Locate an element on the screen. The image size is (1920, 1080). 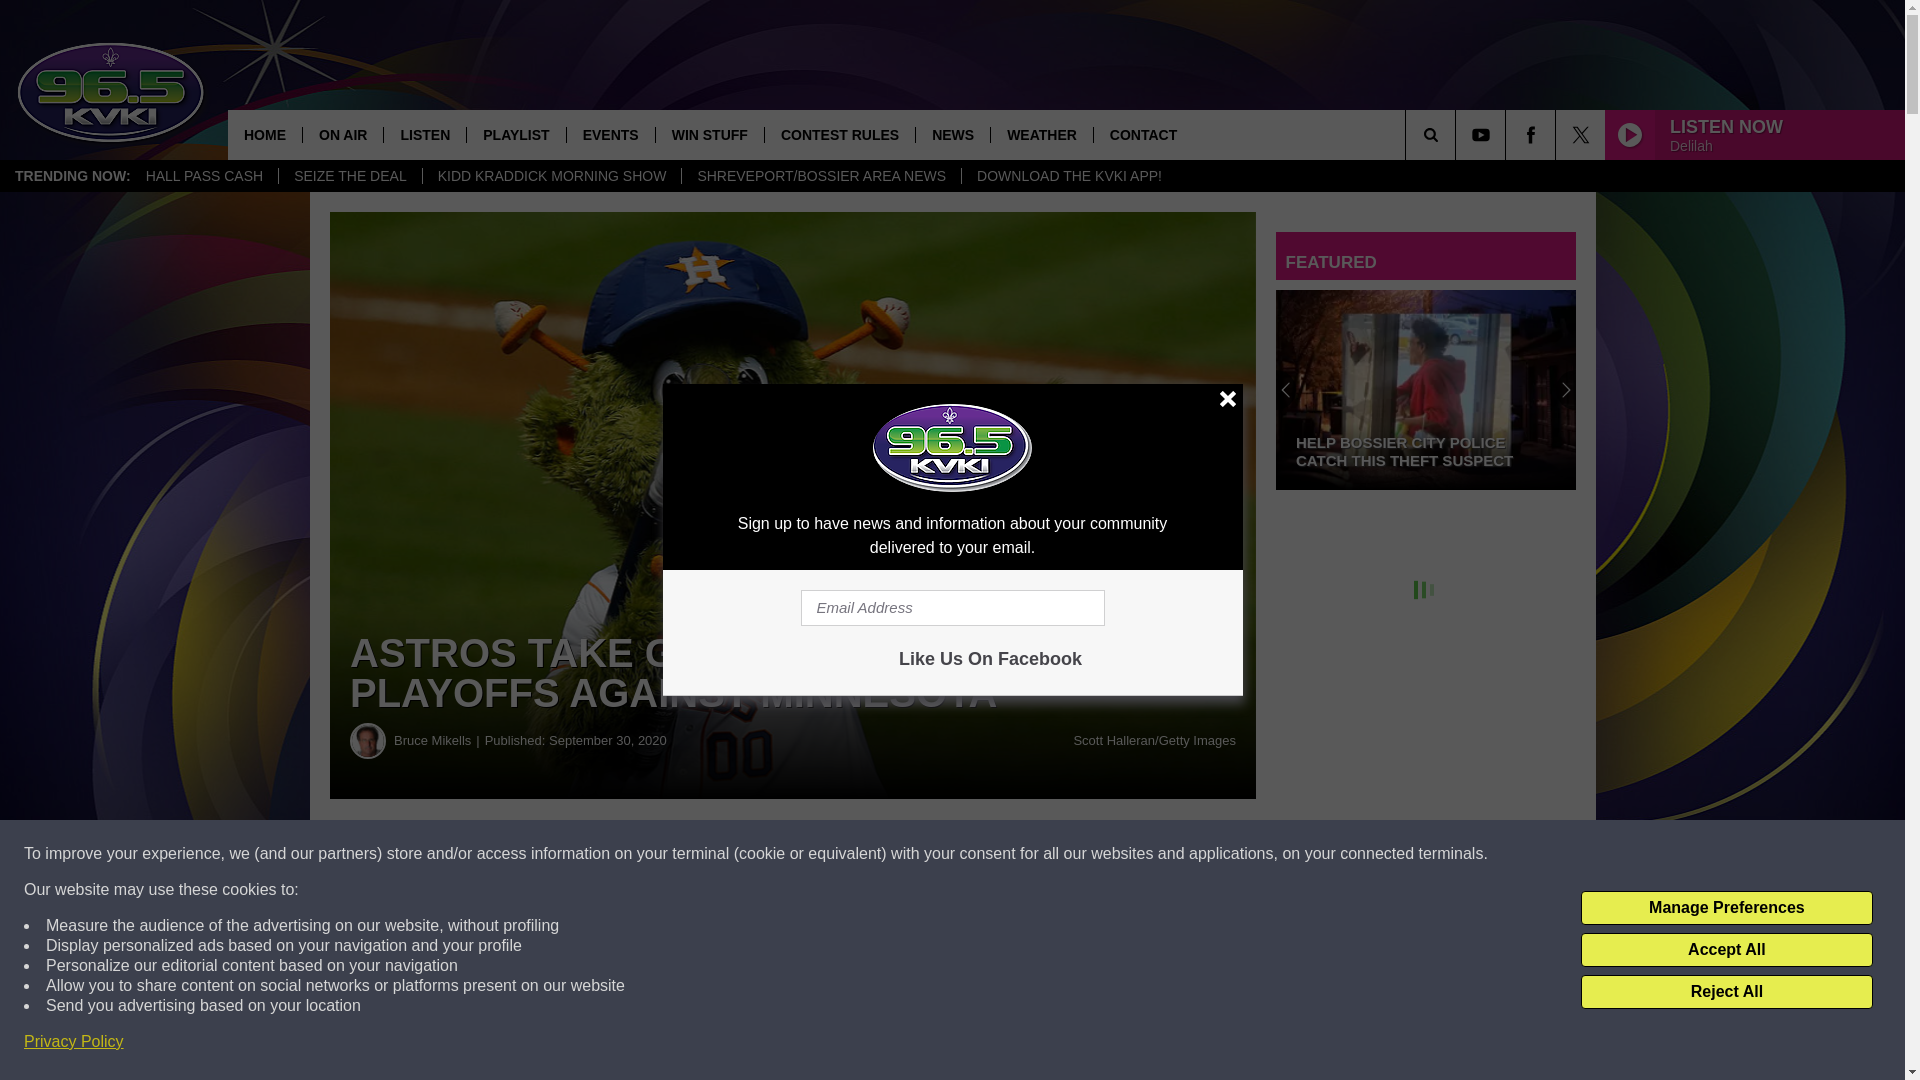
DOWNLOAD THE KVKI APP! is located at coordinates (1068, 176).